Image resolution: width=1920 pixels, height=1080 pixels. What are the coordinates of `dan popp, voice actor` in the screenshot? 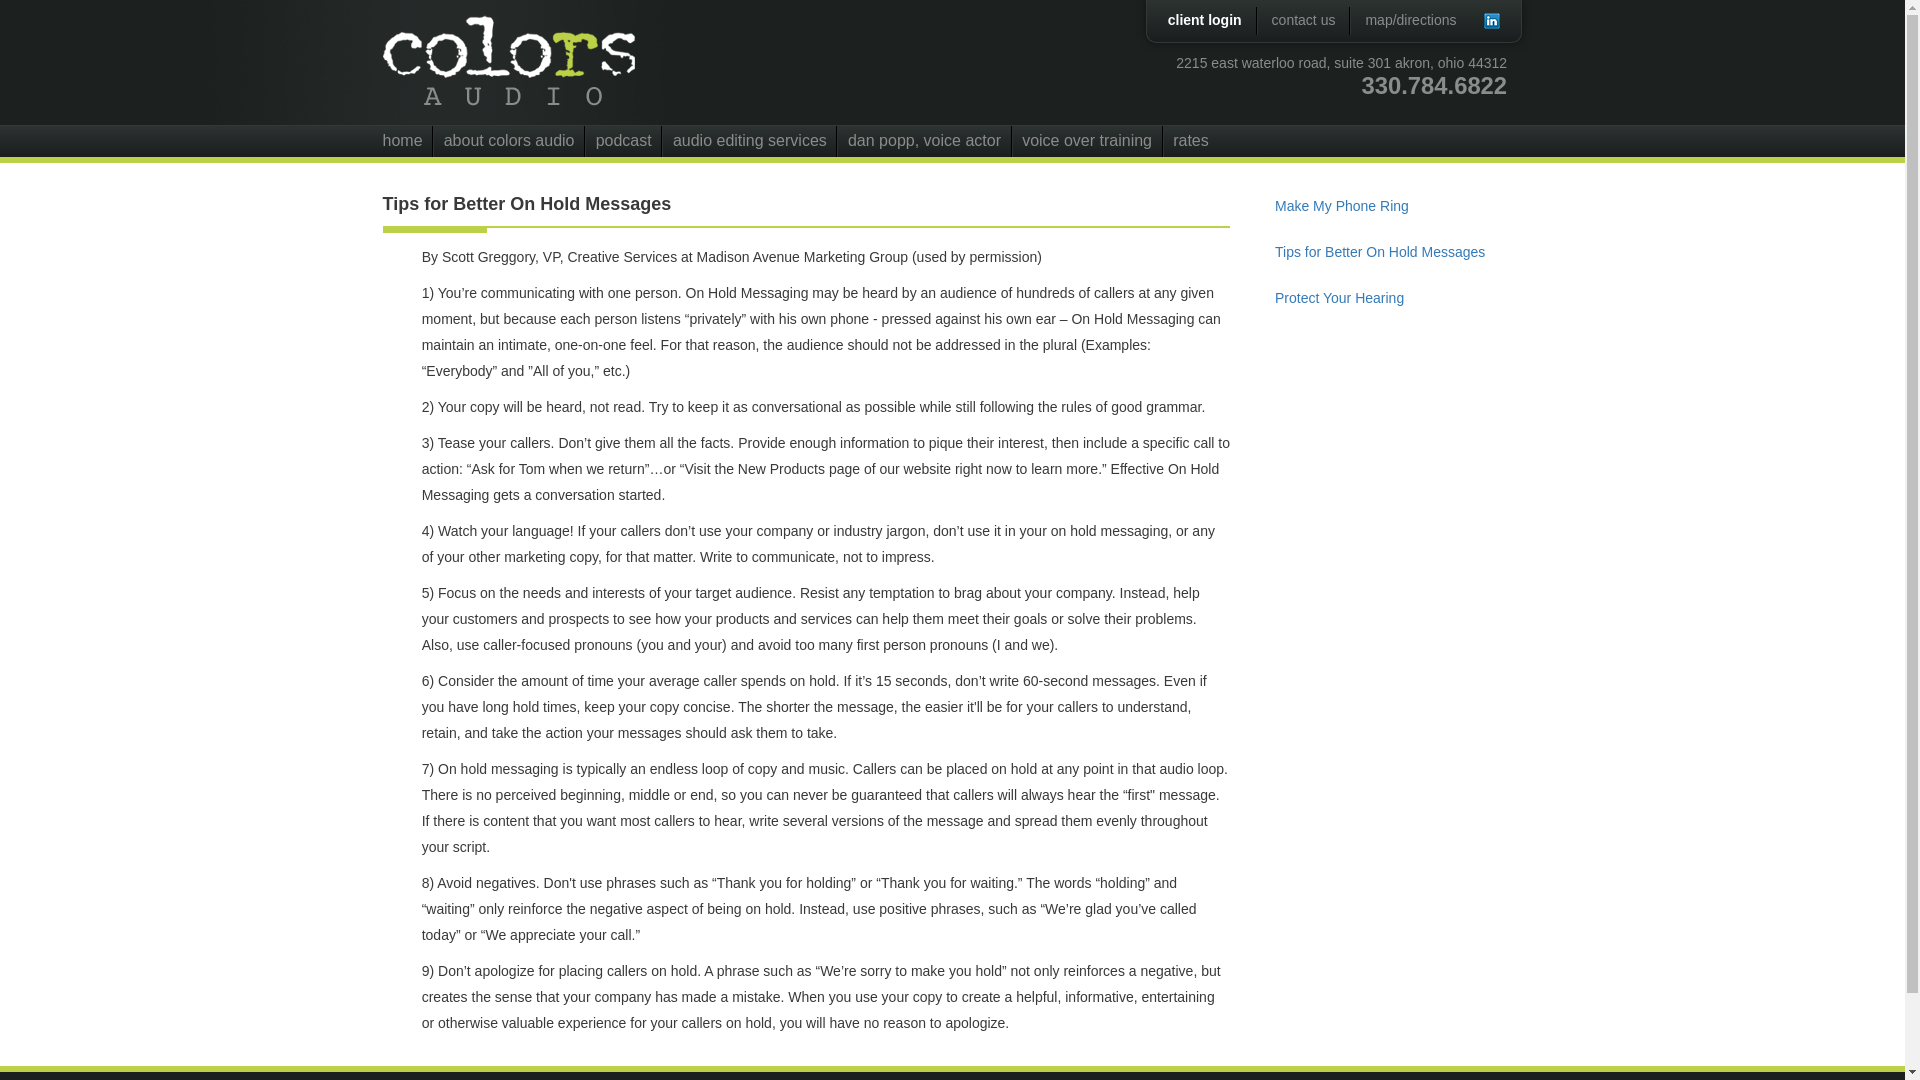 It's located at (923, 141).